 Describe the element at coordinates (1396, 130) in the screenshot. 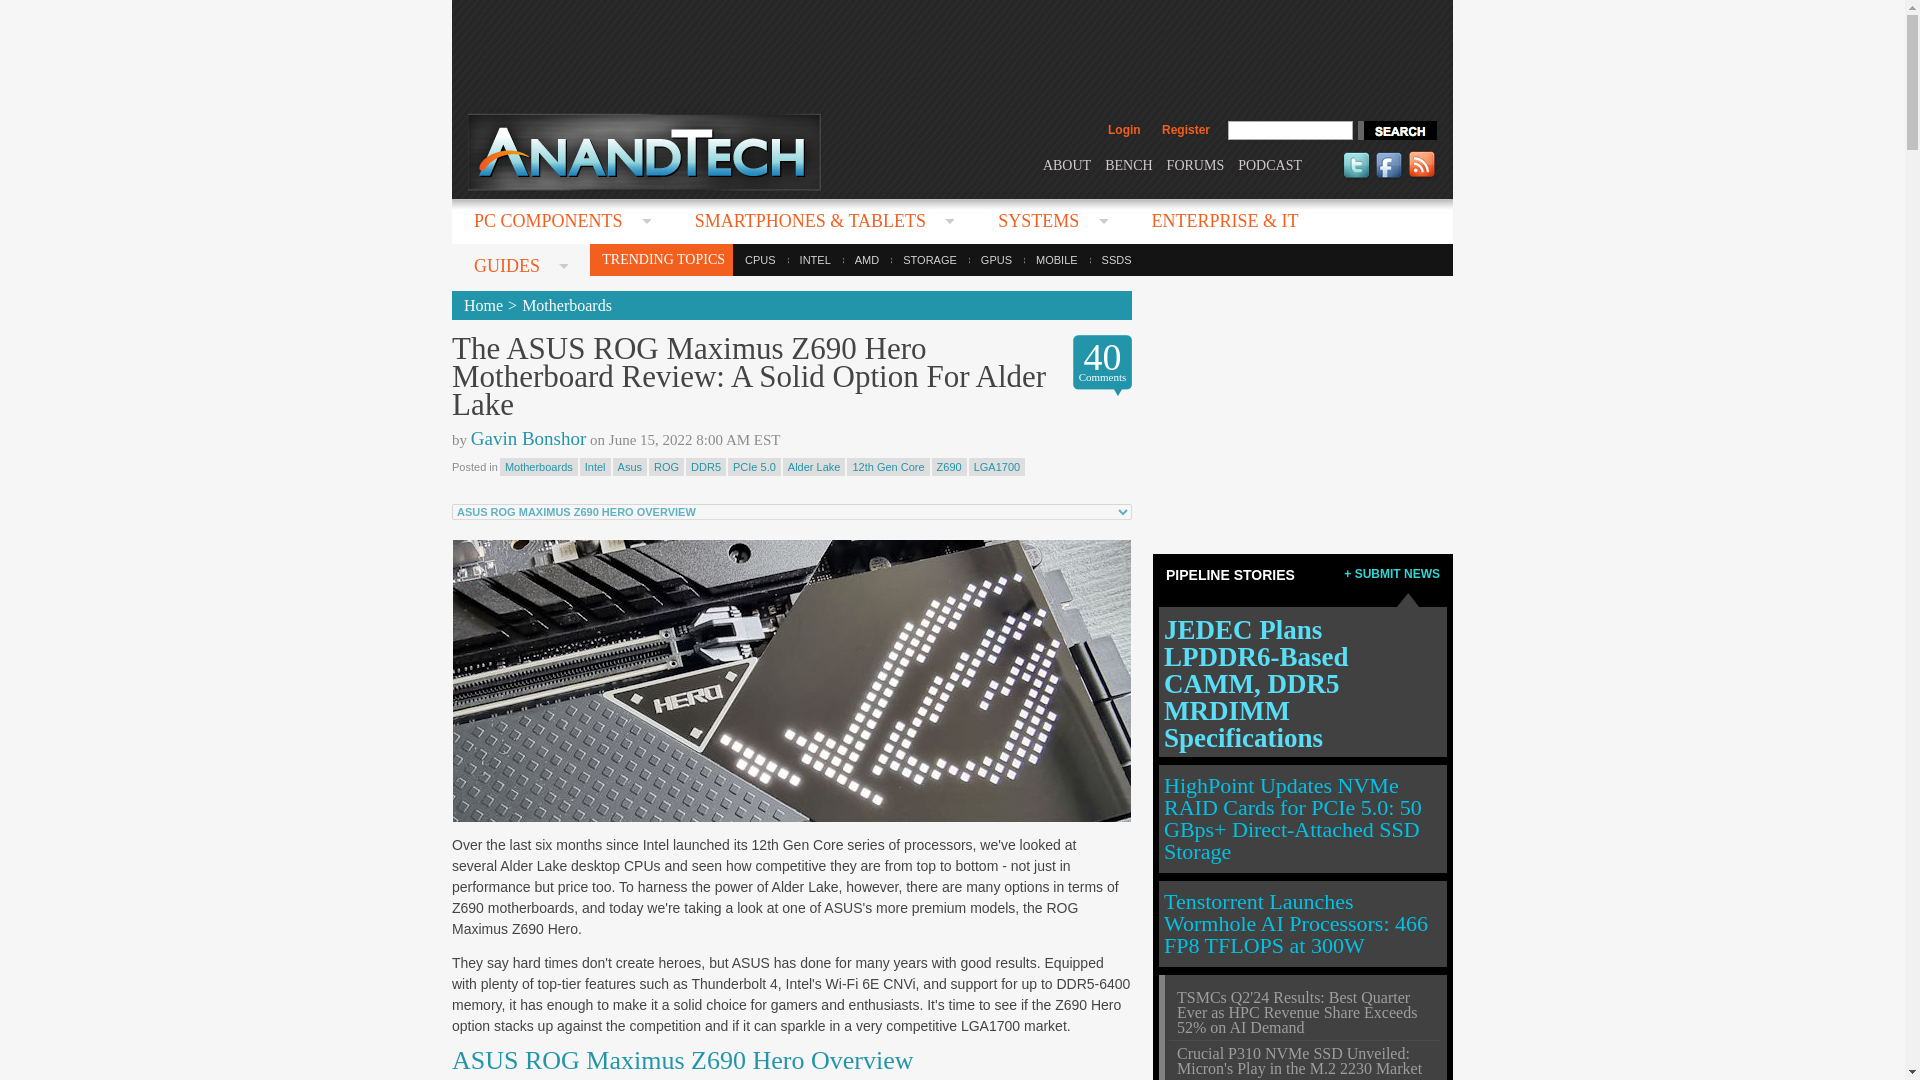

I see `search` at that location.